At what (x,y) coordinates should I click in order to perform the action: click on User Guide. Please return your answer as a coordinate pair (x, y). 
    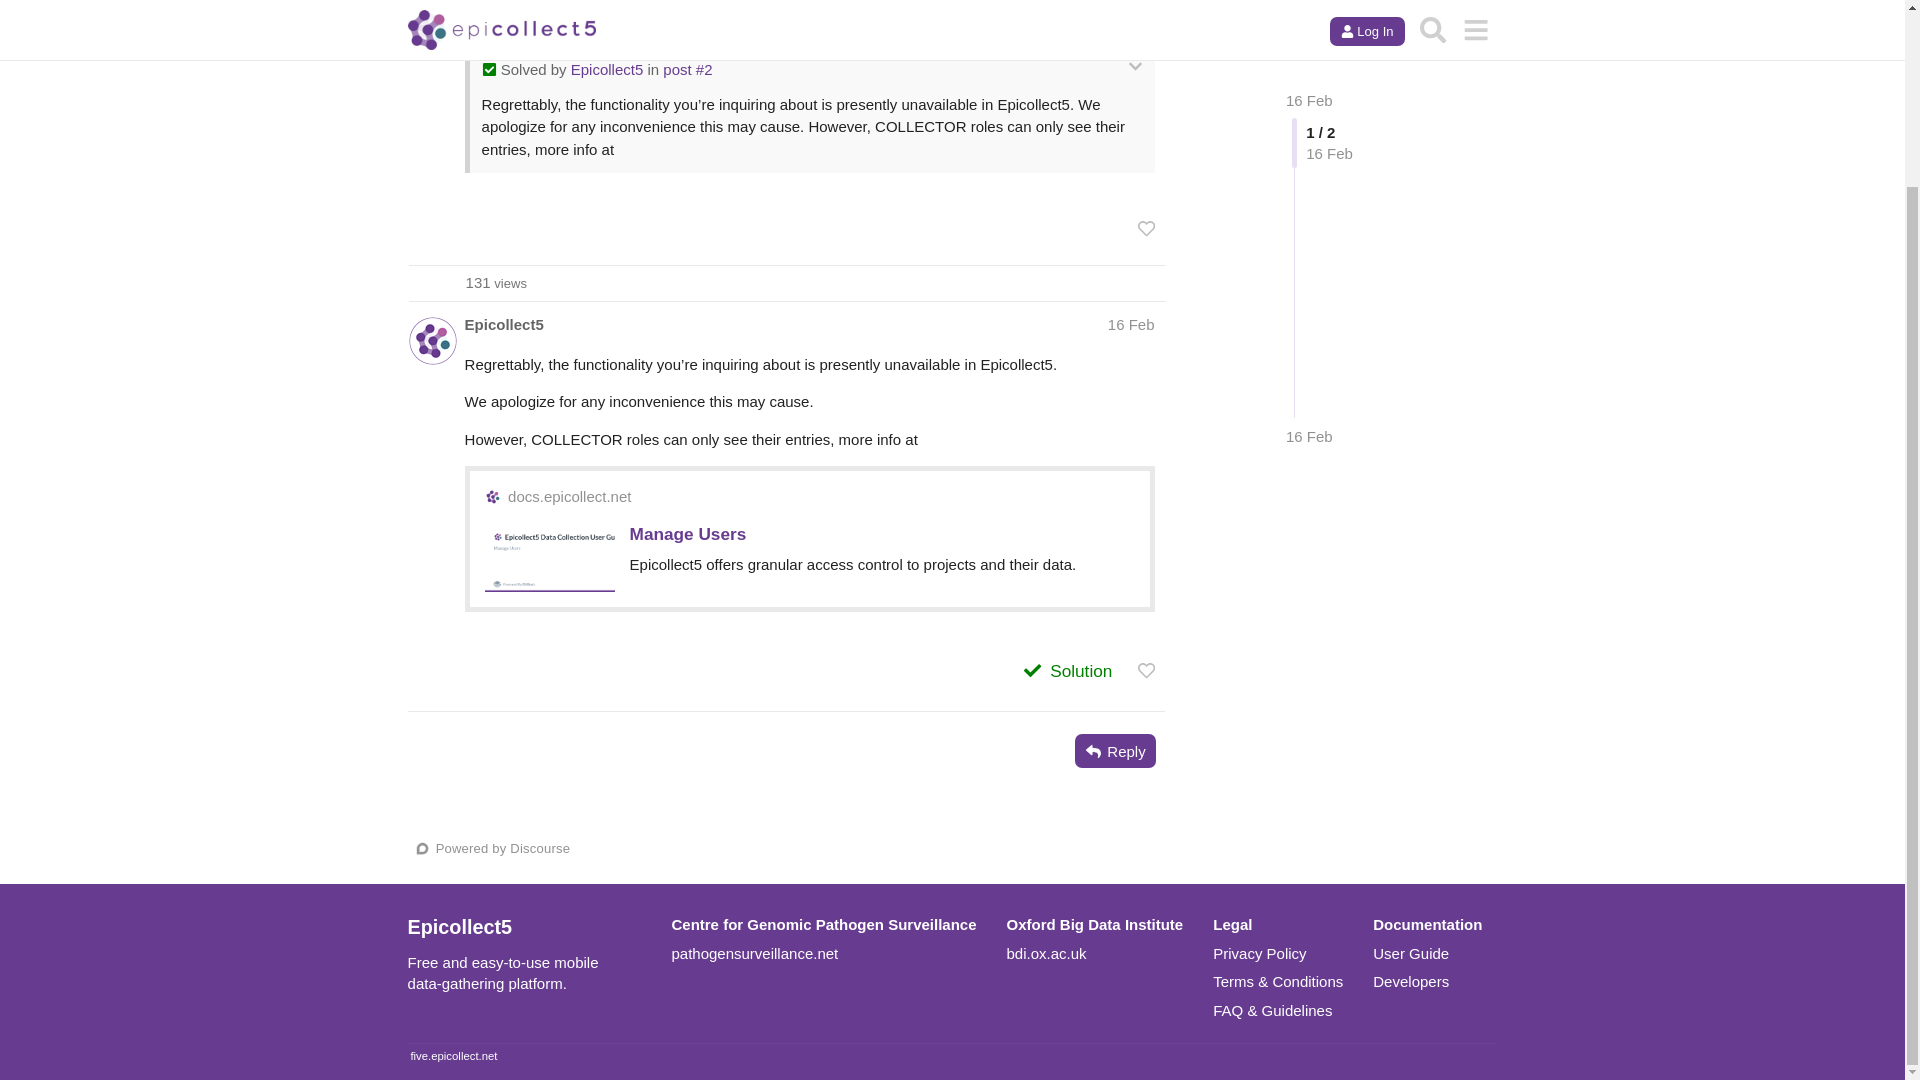
    Looking at the image, I should click on (1410, 954).